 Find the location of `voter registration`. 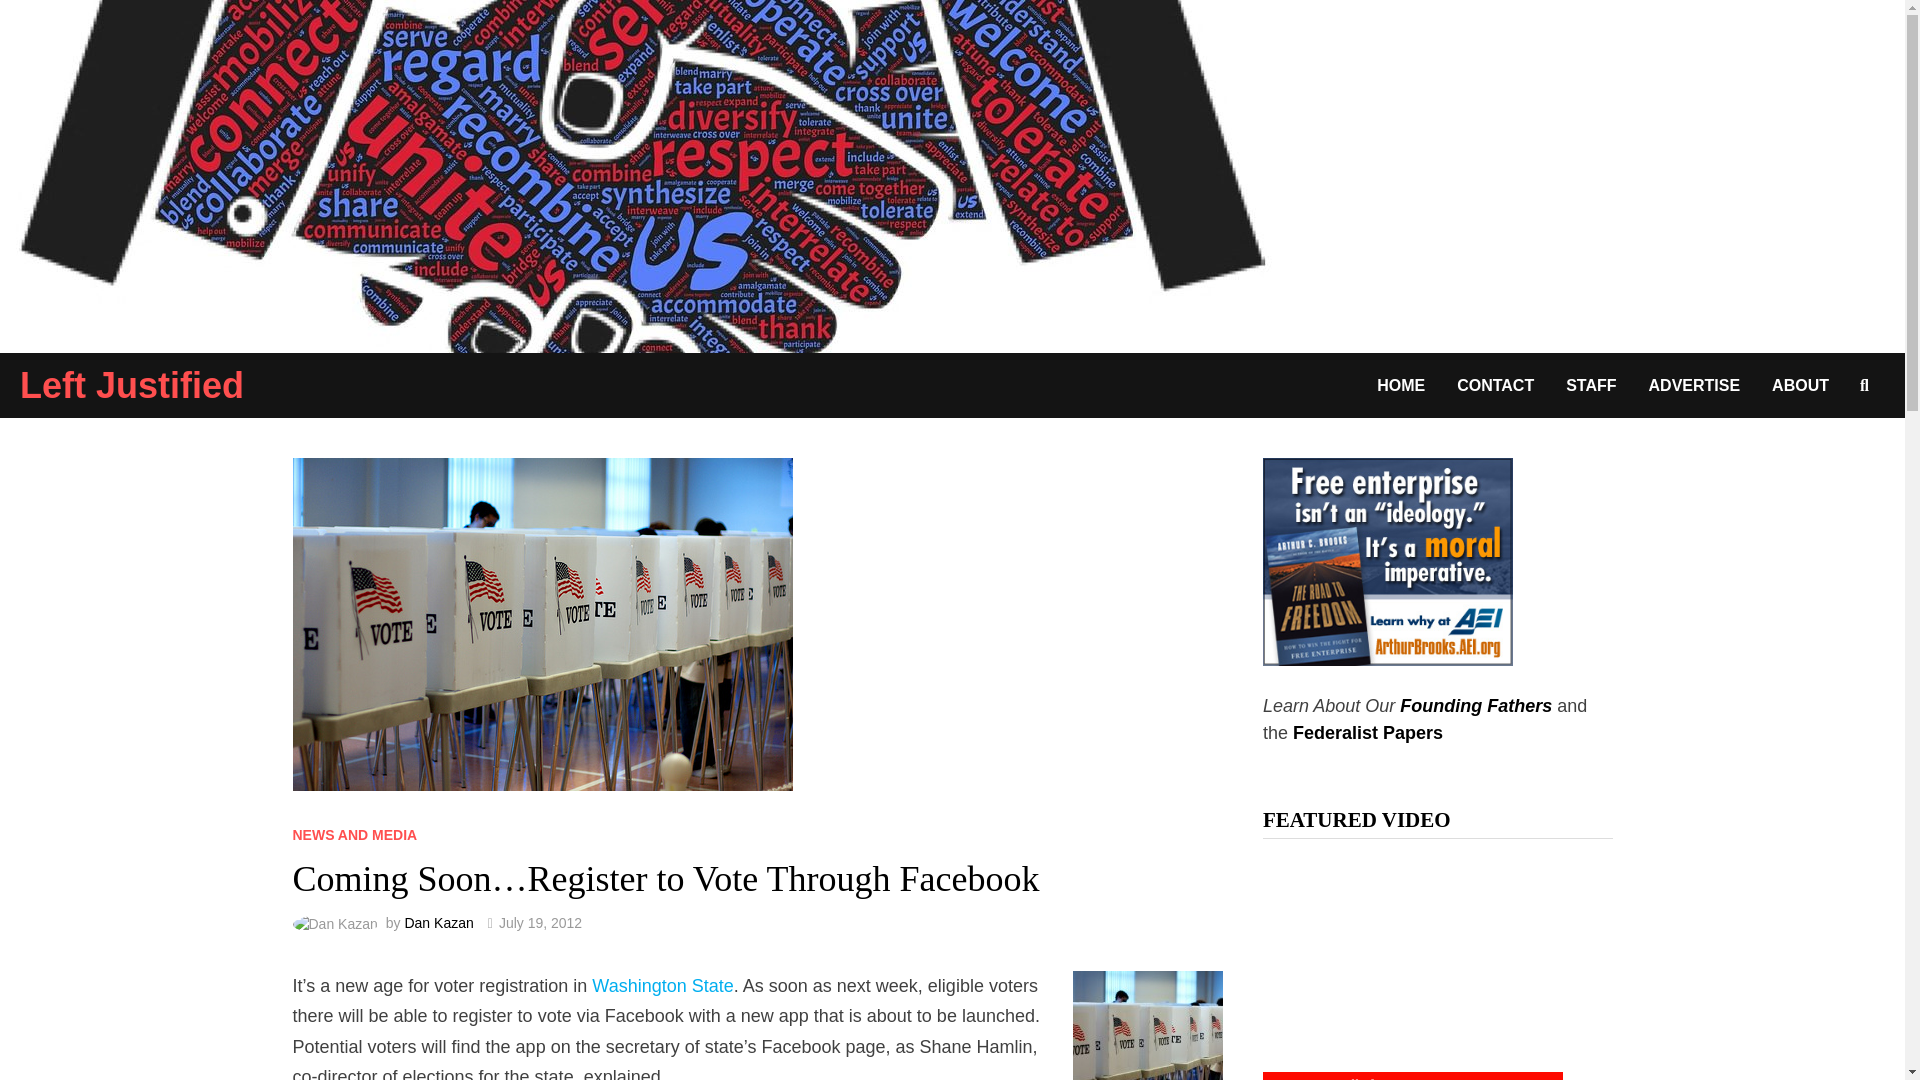

voter registration is located at coordinates (1148, 1025).